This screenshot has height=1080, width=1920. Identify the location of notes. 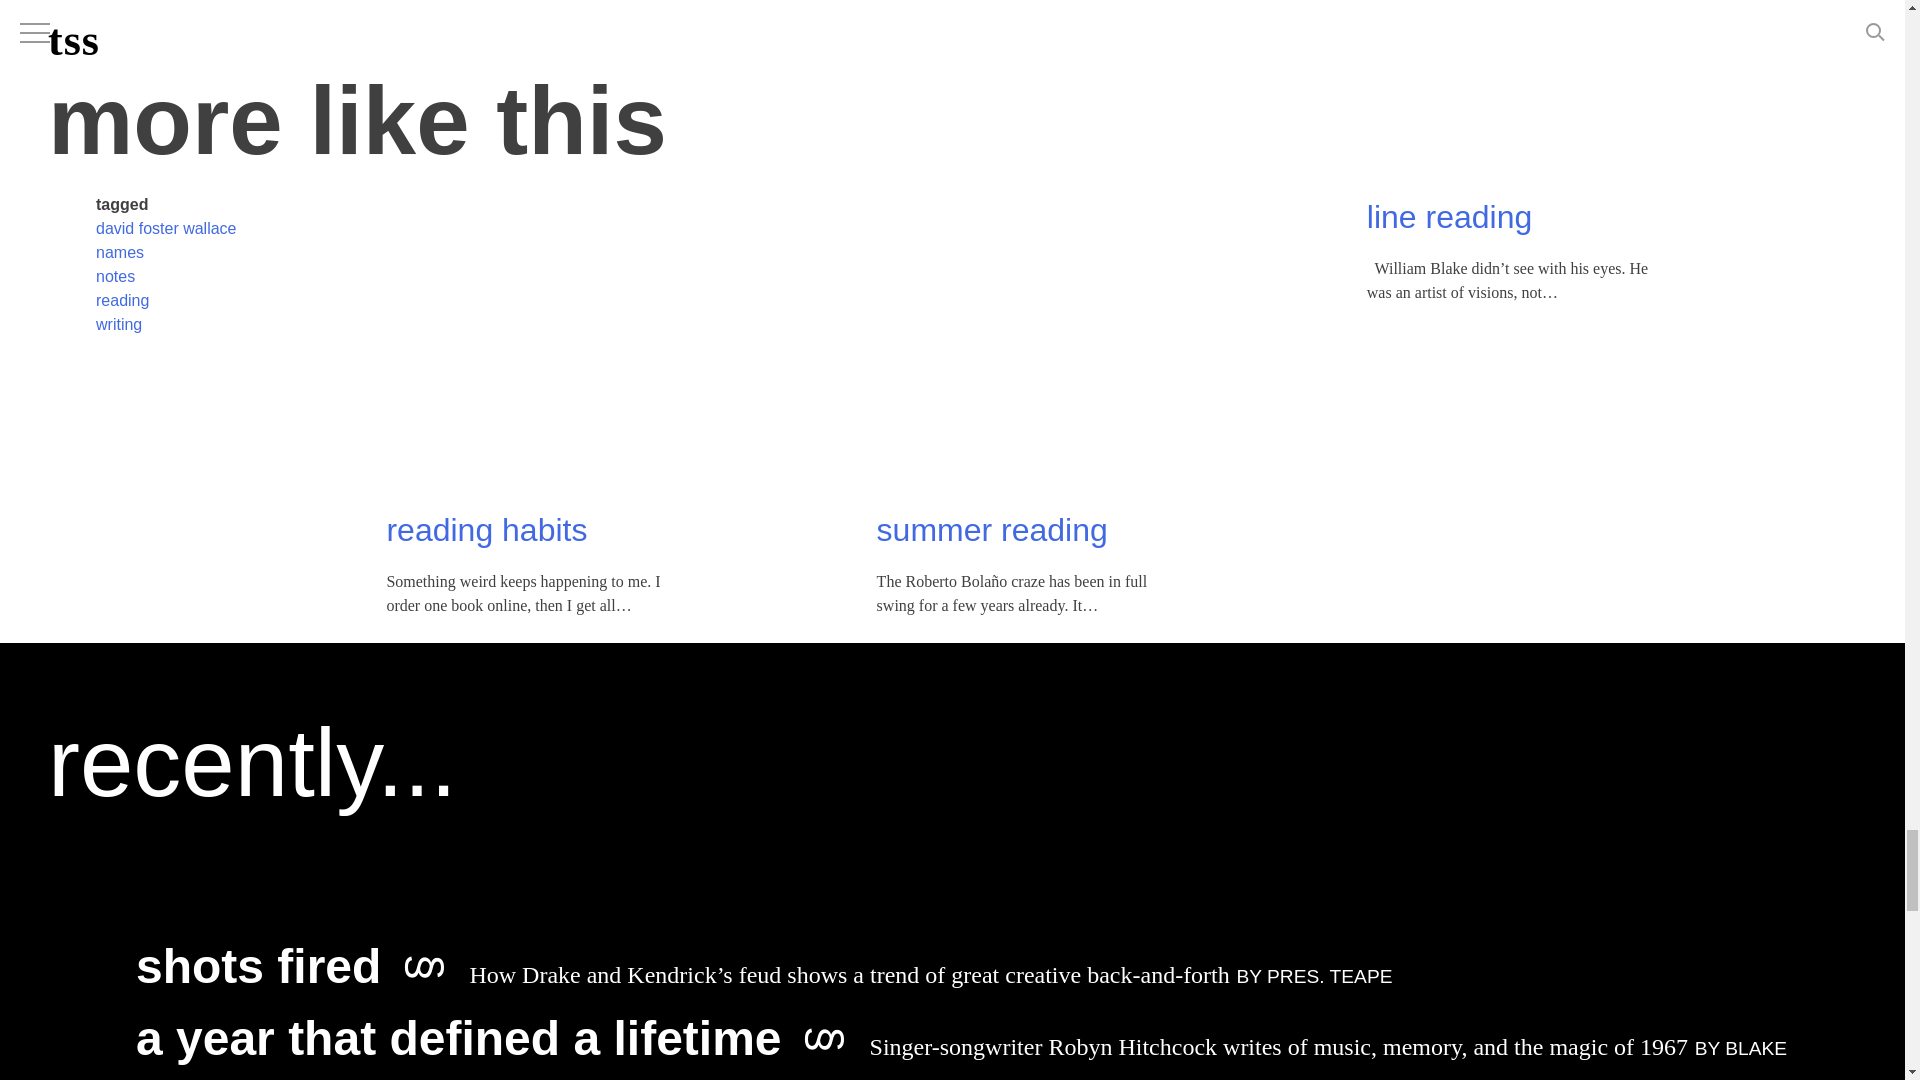
(115, 228).